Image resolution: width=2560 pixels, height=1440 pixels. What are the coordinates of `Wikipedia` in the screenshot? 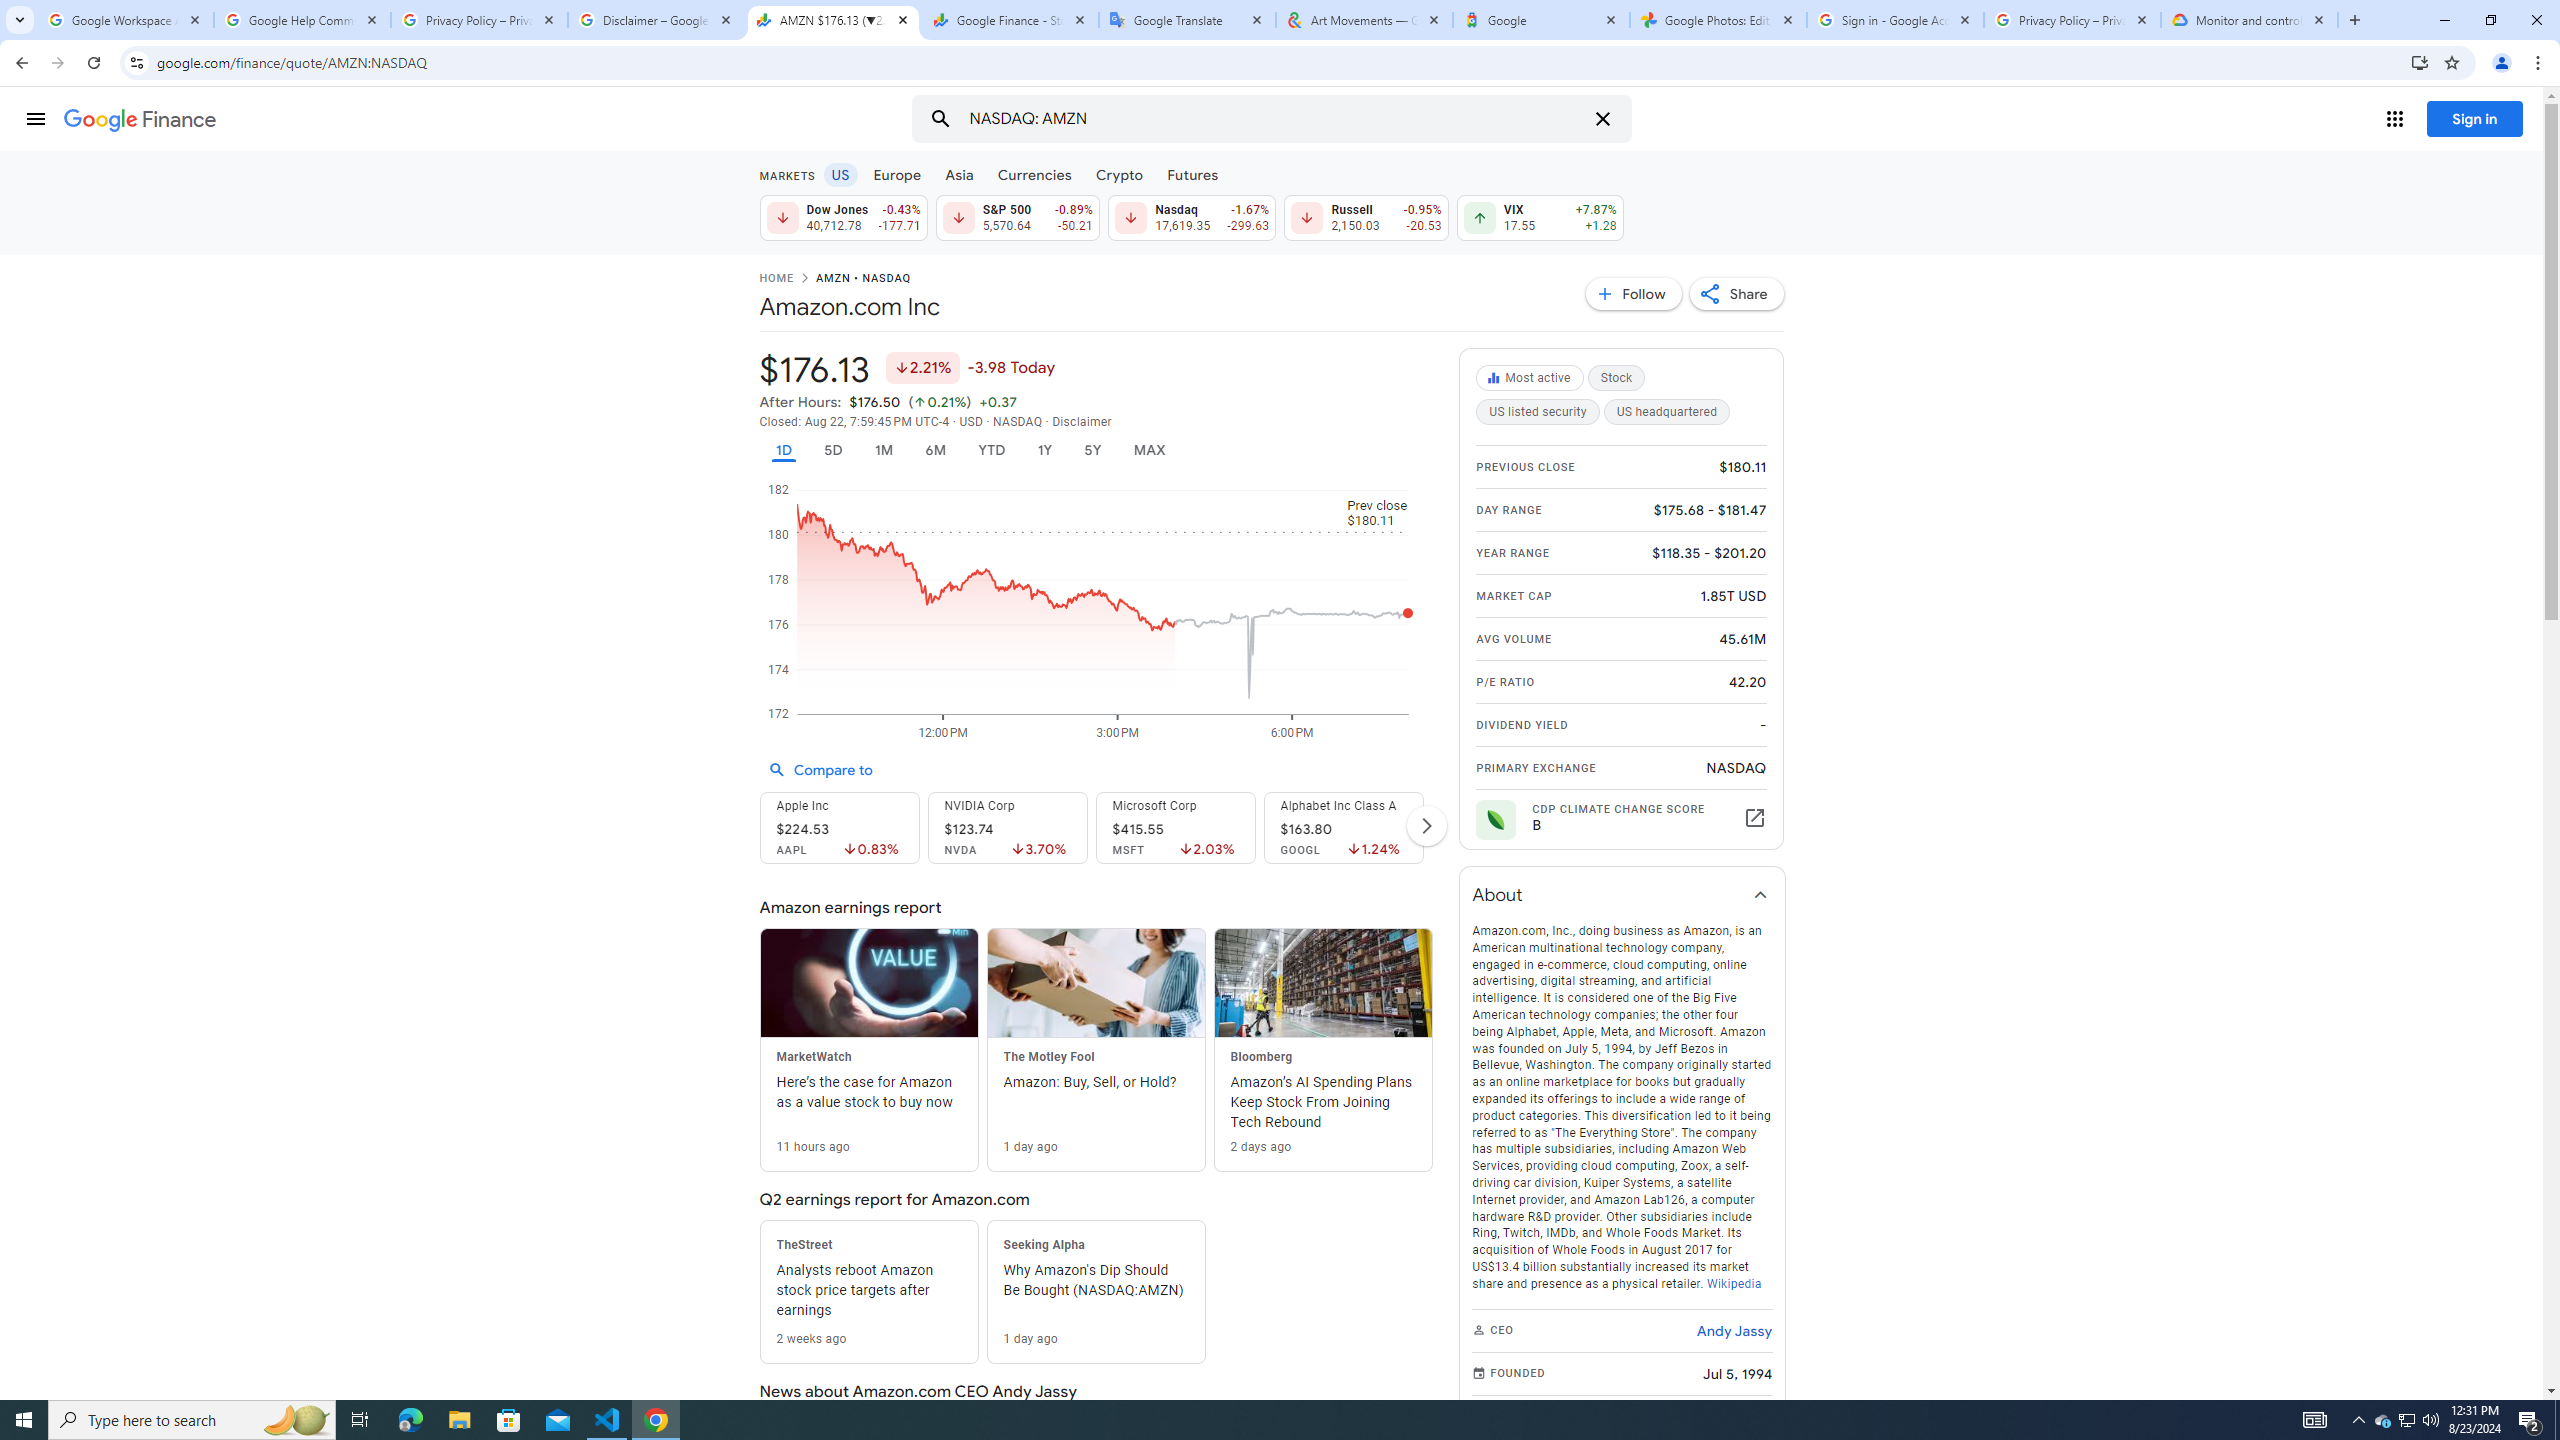 It's located at (1732, 1283).